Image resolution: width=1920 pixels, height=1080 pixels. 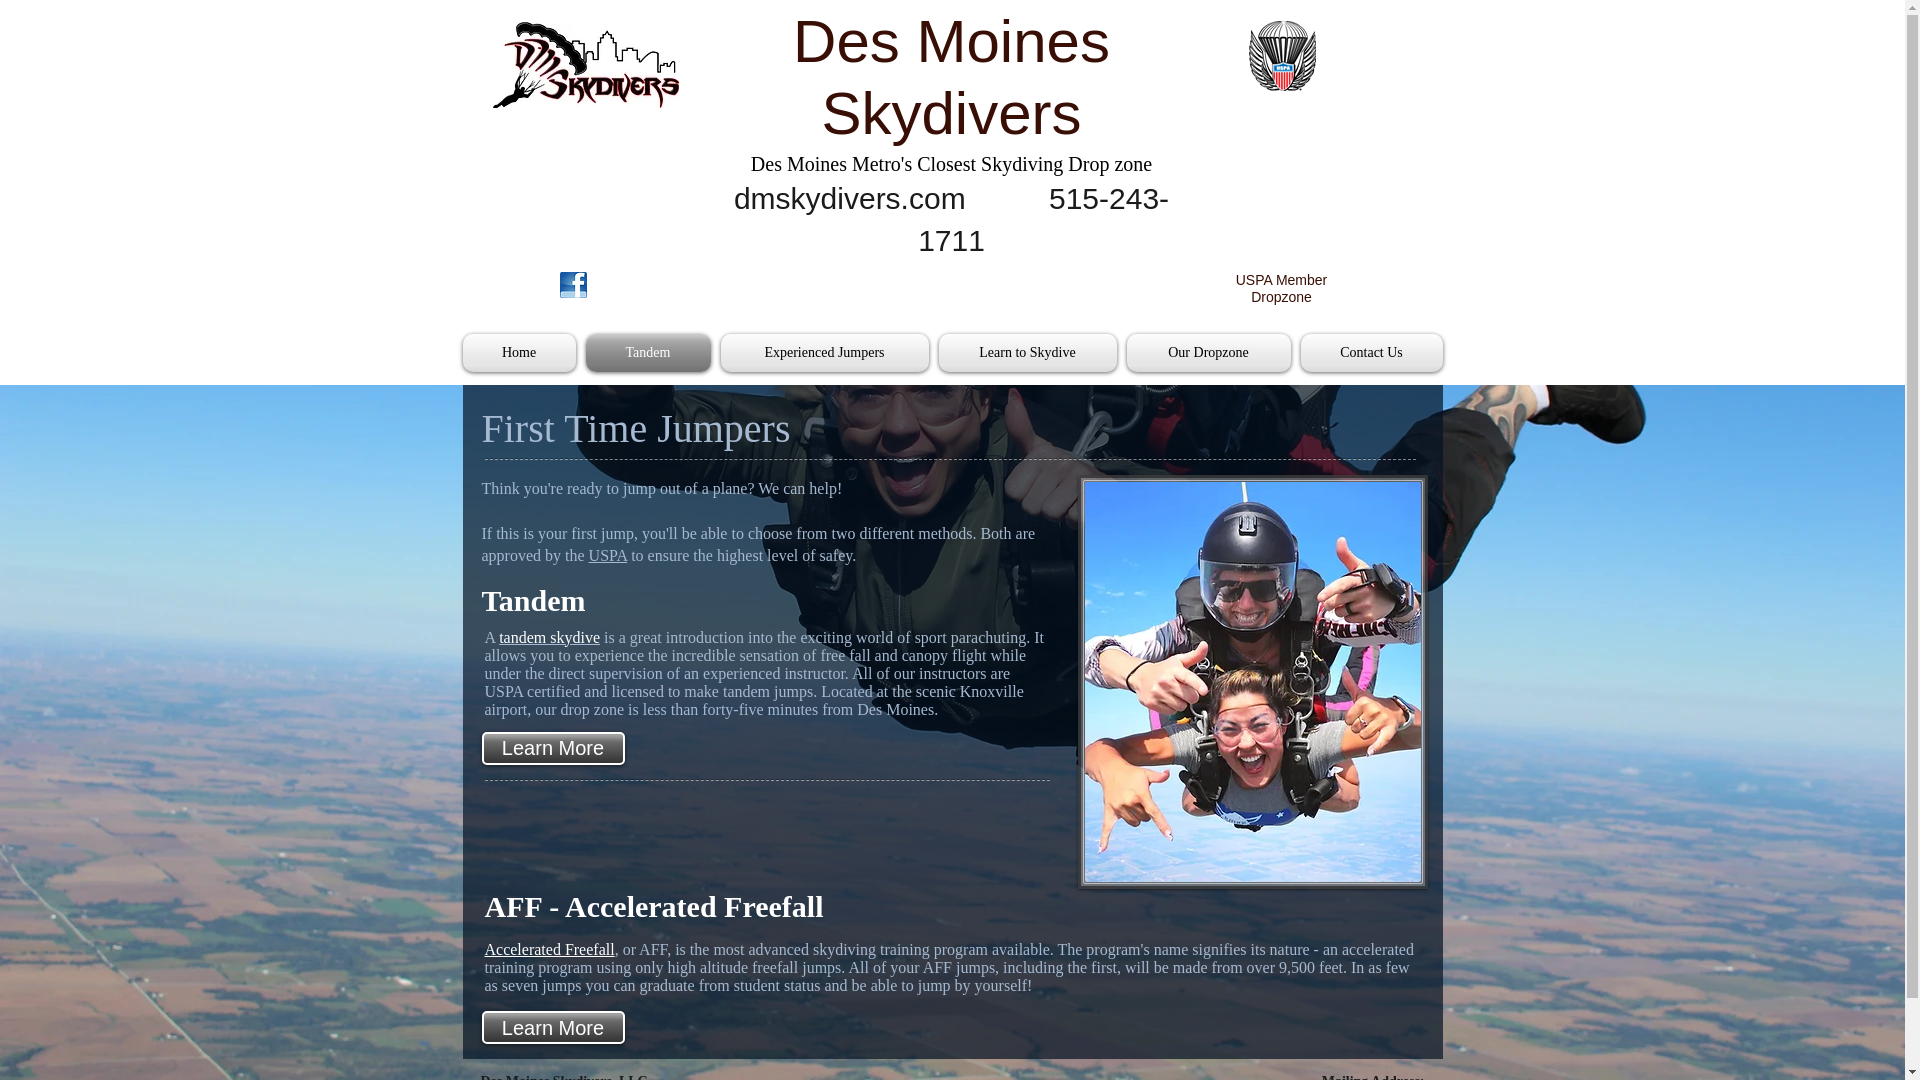 What do you see at coordinates (1370, 352) in the screenshot?
I see `Contact Us` at bounding box center [1370, 352].